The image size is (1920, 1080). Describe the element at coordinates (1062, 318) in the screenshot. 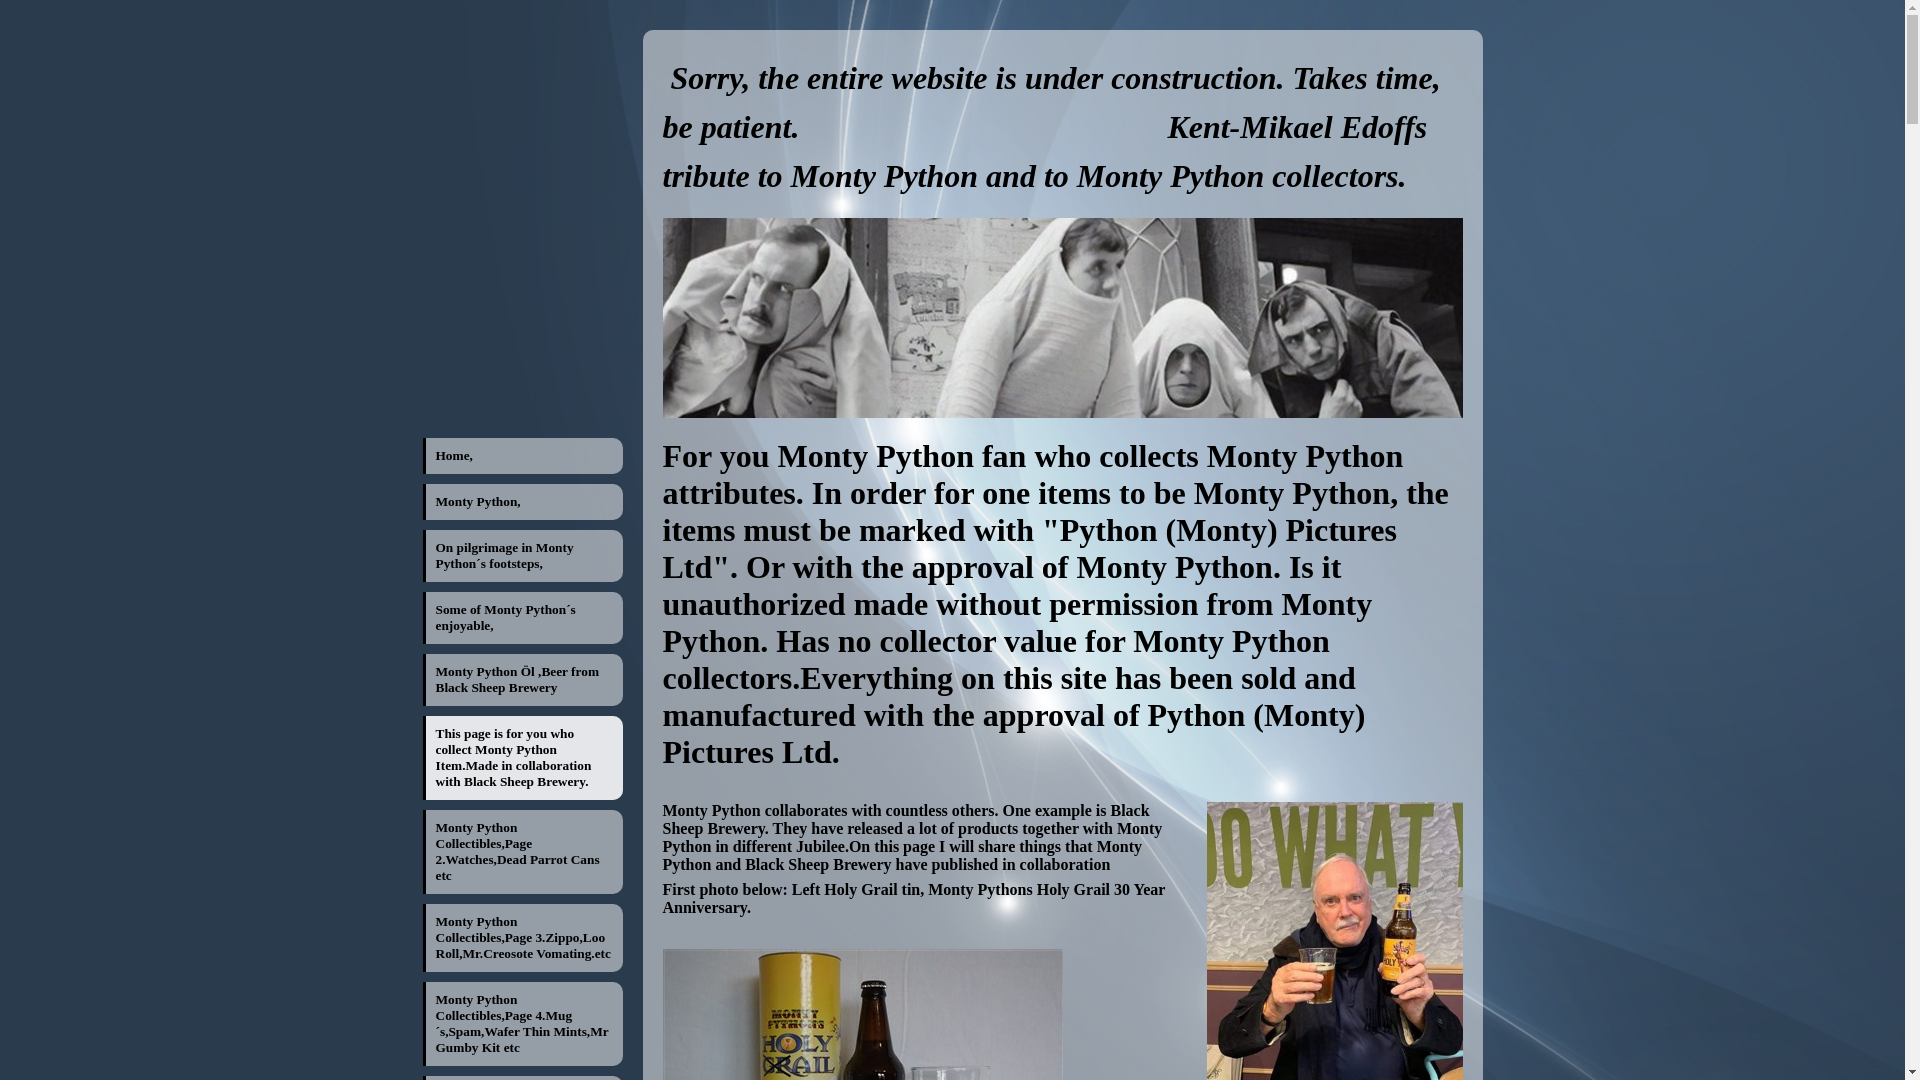

I see `Kent-Mikael Edoffs Homepage` at that location.